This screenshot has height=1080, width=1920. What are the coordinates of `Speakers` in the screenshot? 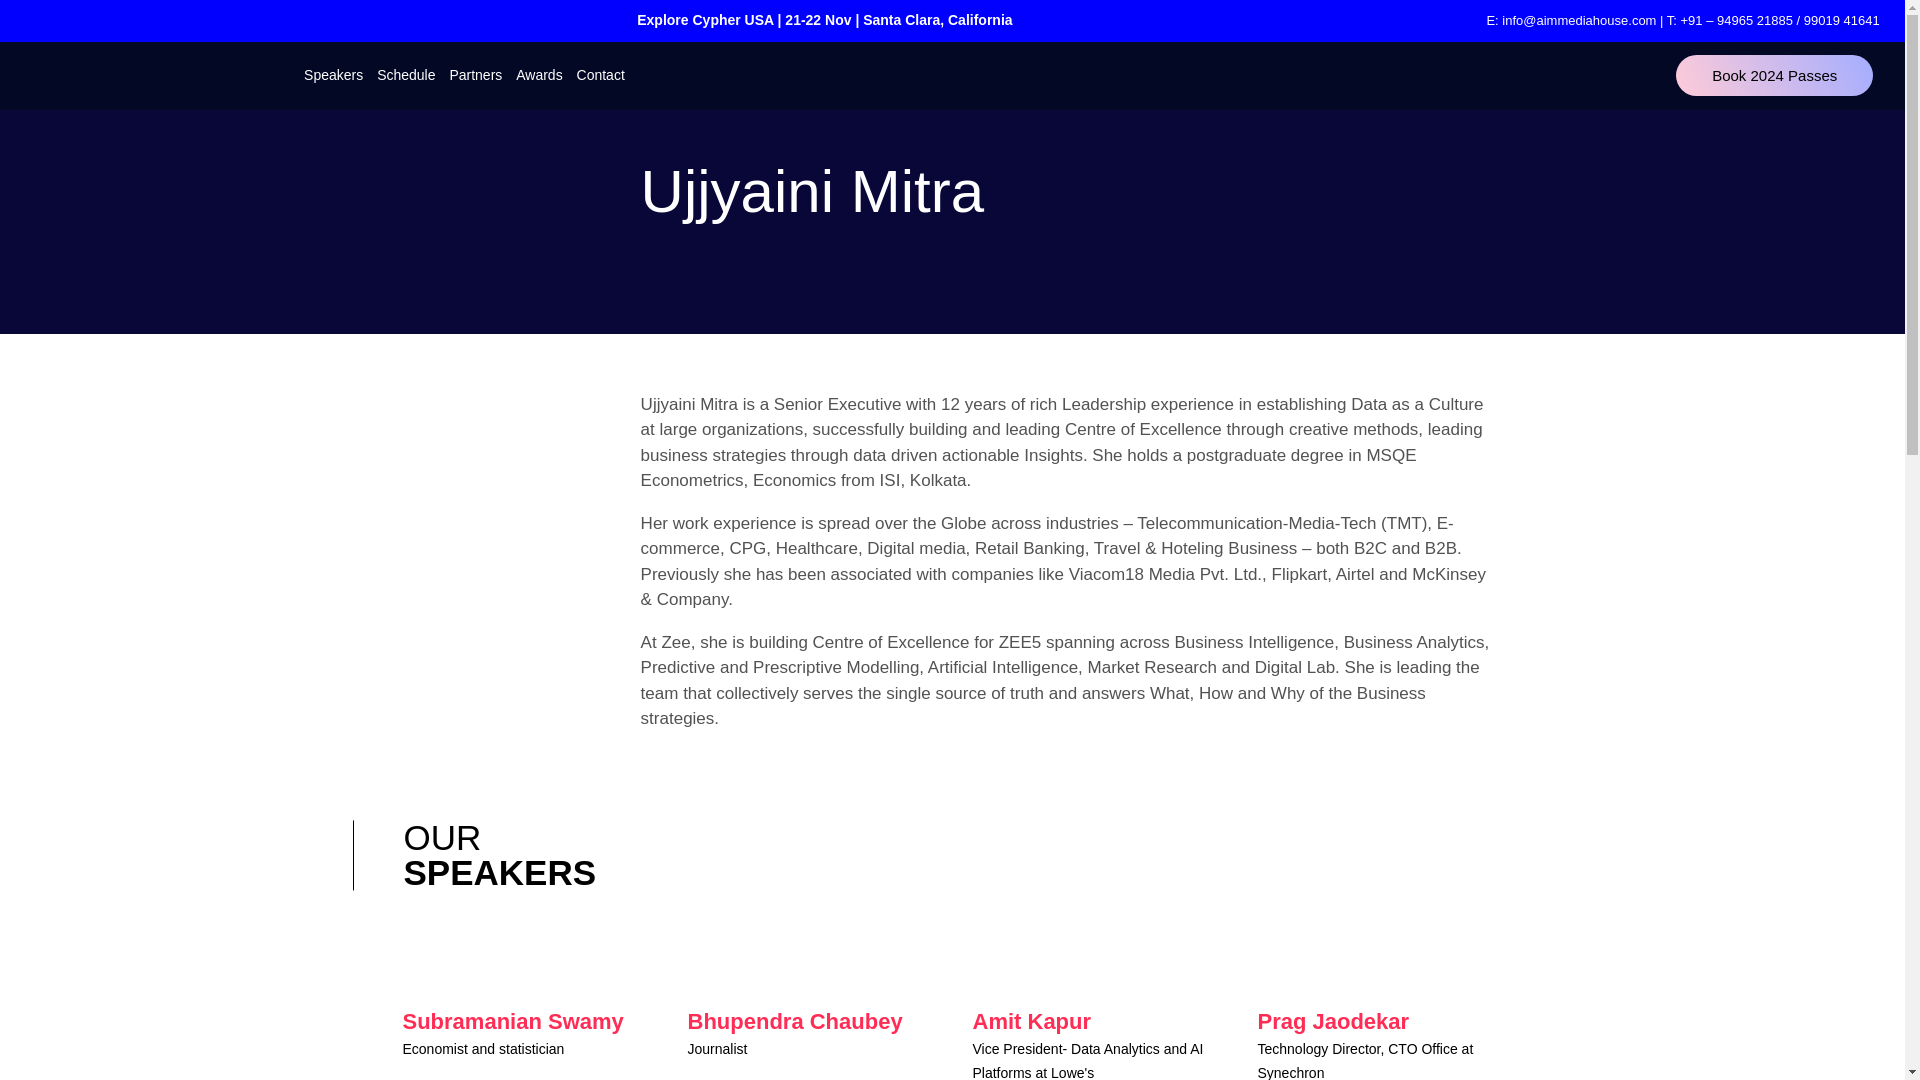 It's located at (334, 75).